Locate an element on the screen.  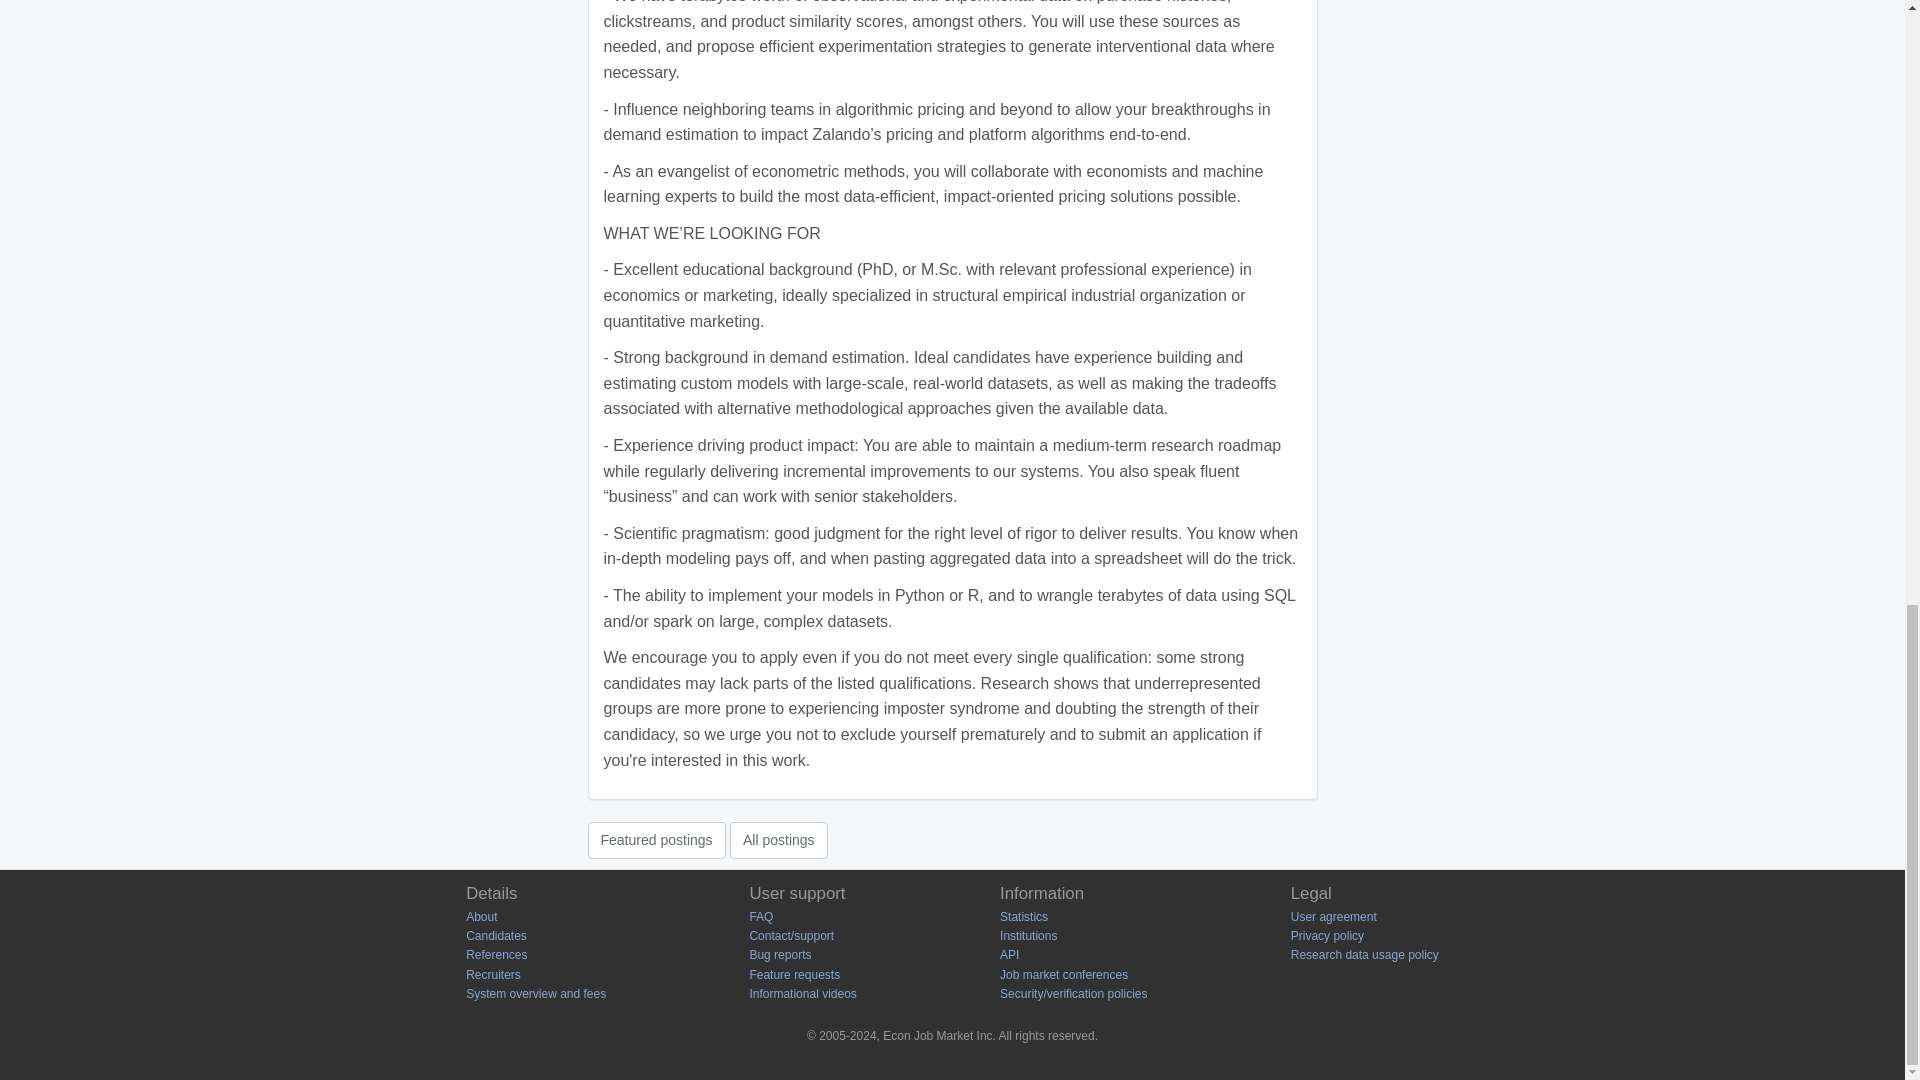
Statistics is located at coordinates (1024, 917).